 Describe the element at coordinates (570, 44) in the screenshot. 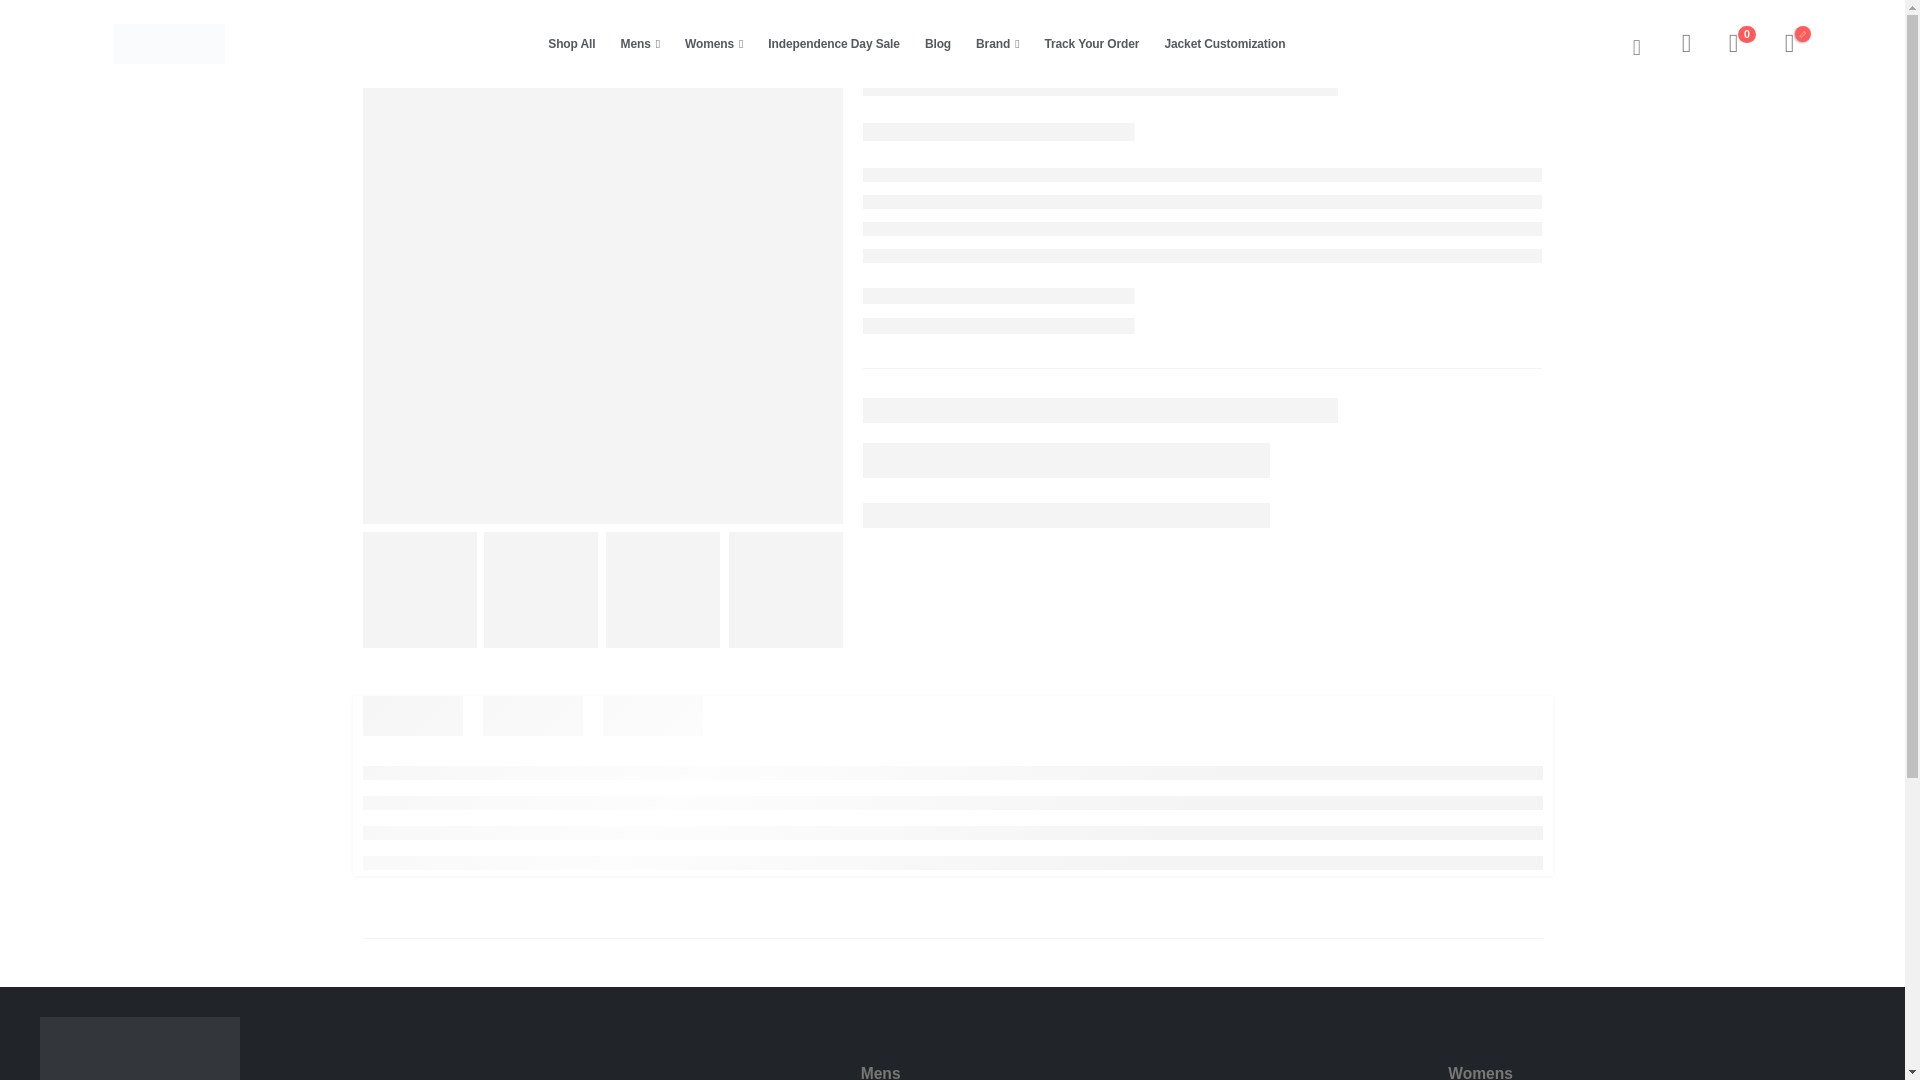

I see `Shop All` at that location.